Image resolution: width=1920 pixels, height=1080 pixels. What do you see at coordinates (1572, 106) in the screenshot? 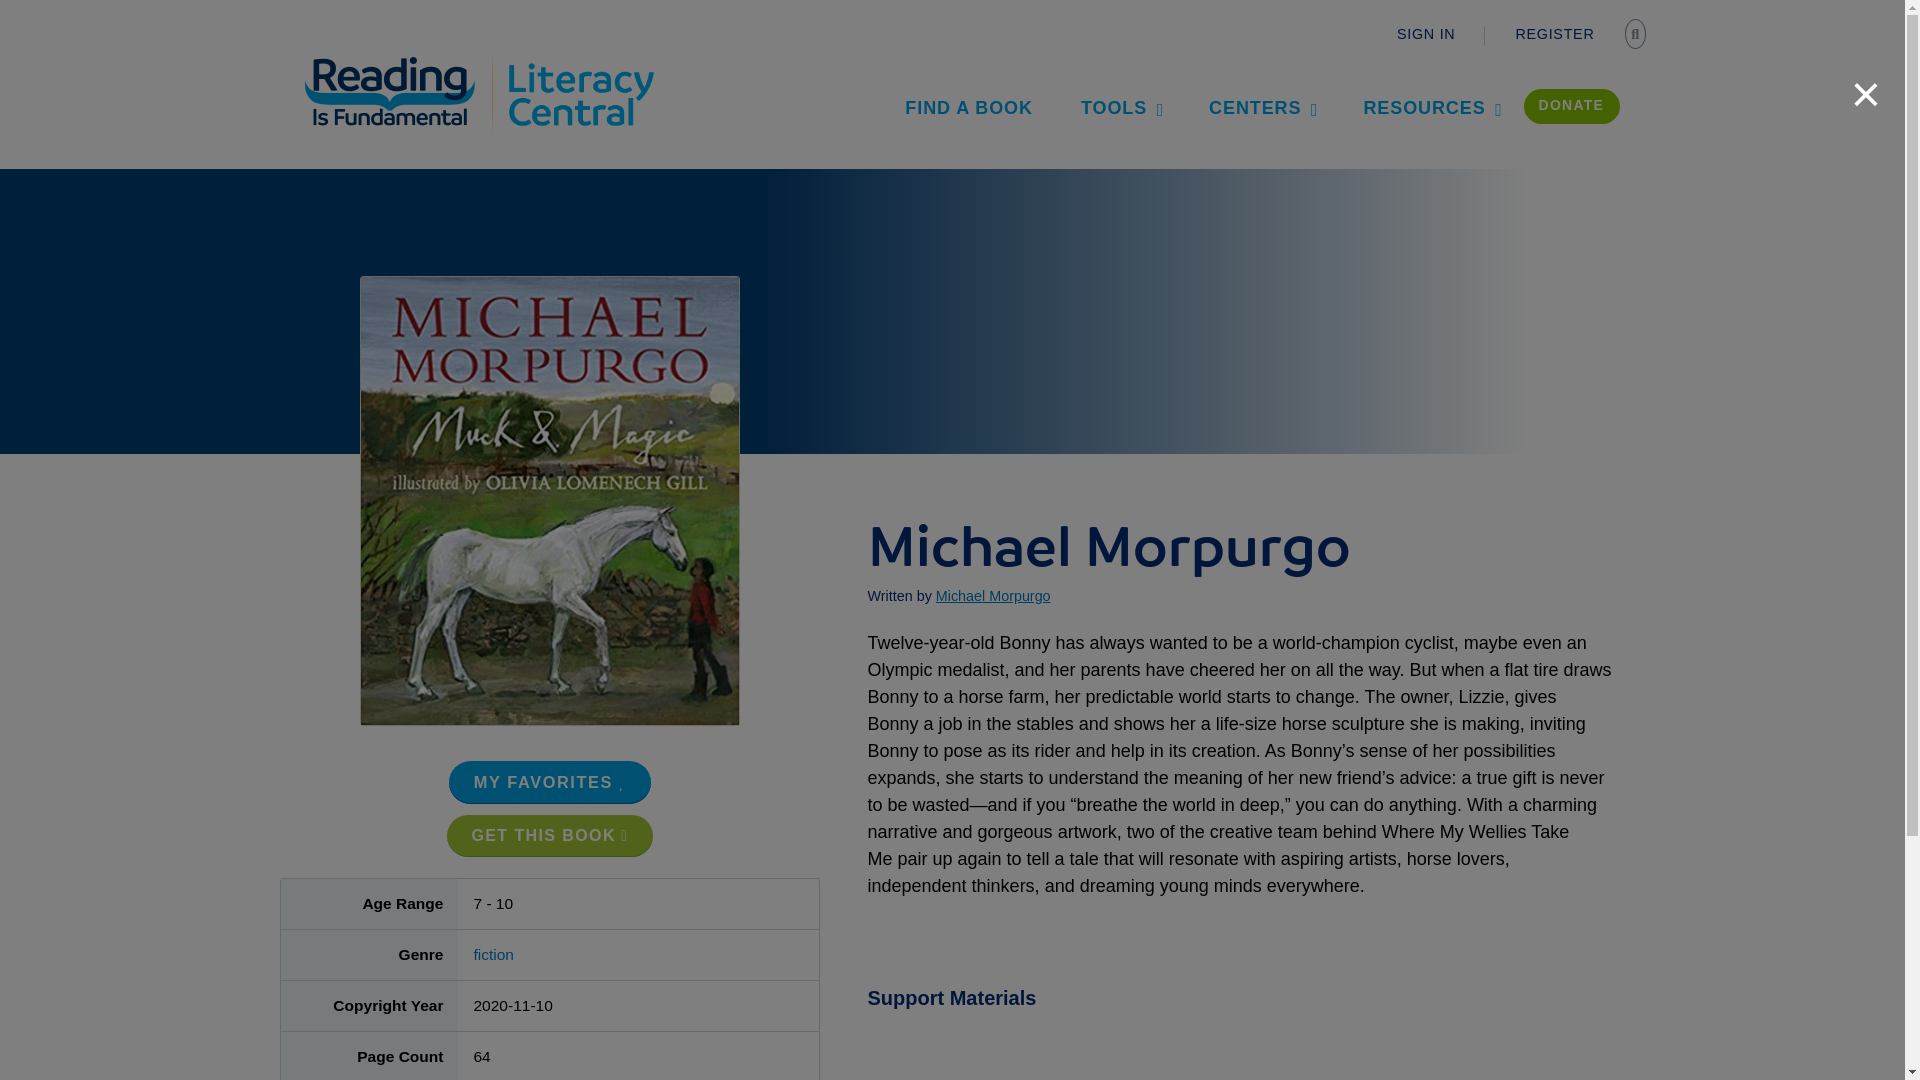
I see `DONATE` at bounding box center [1572, 106].